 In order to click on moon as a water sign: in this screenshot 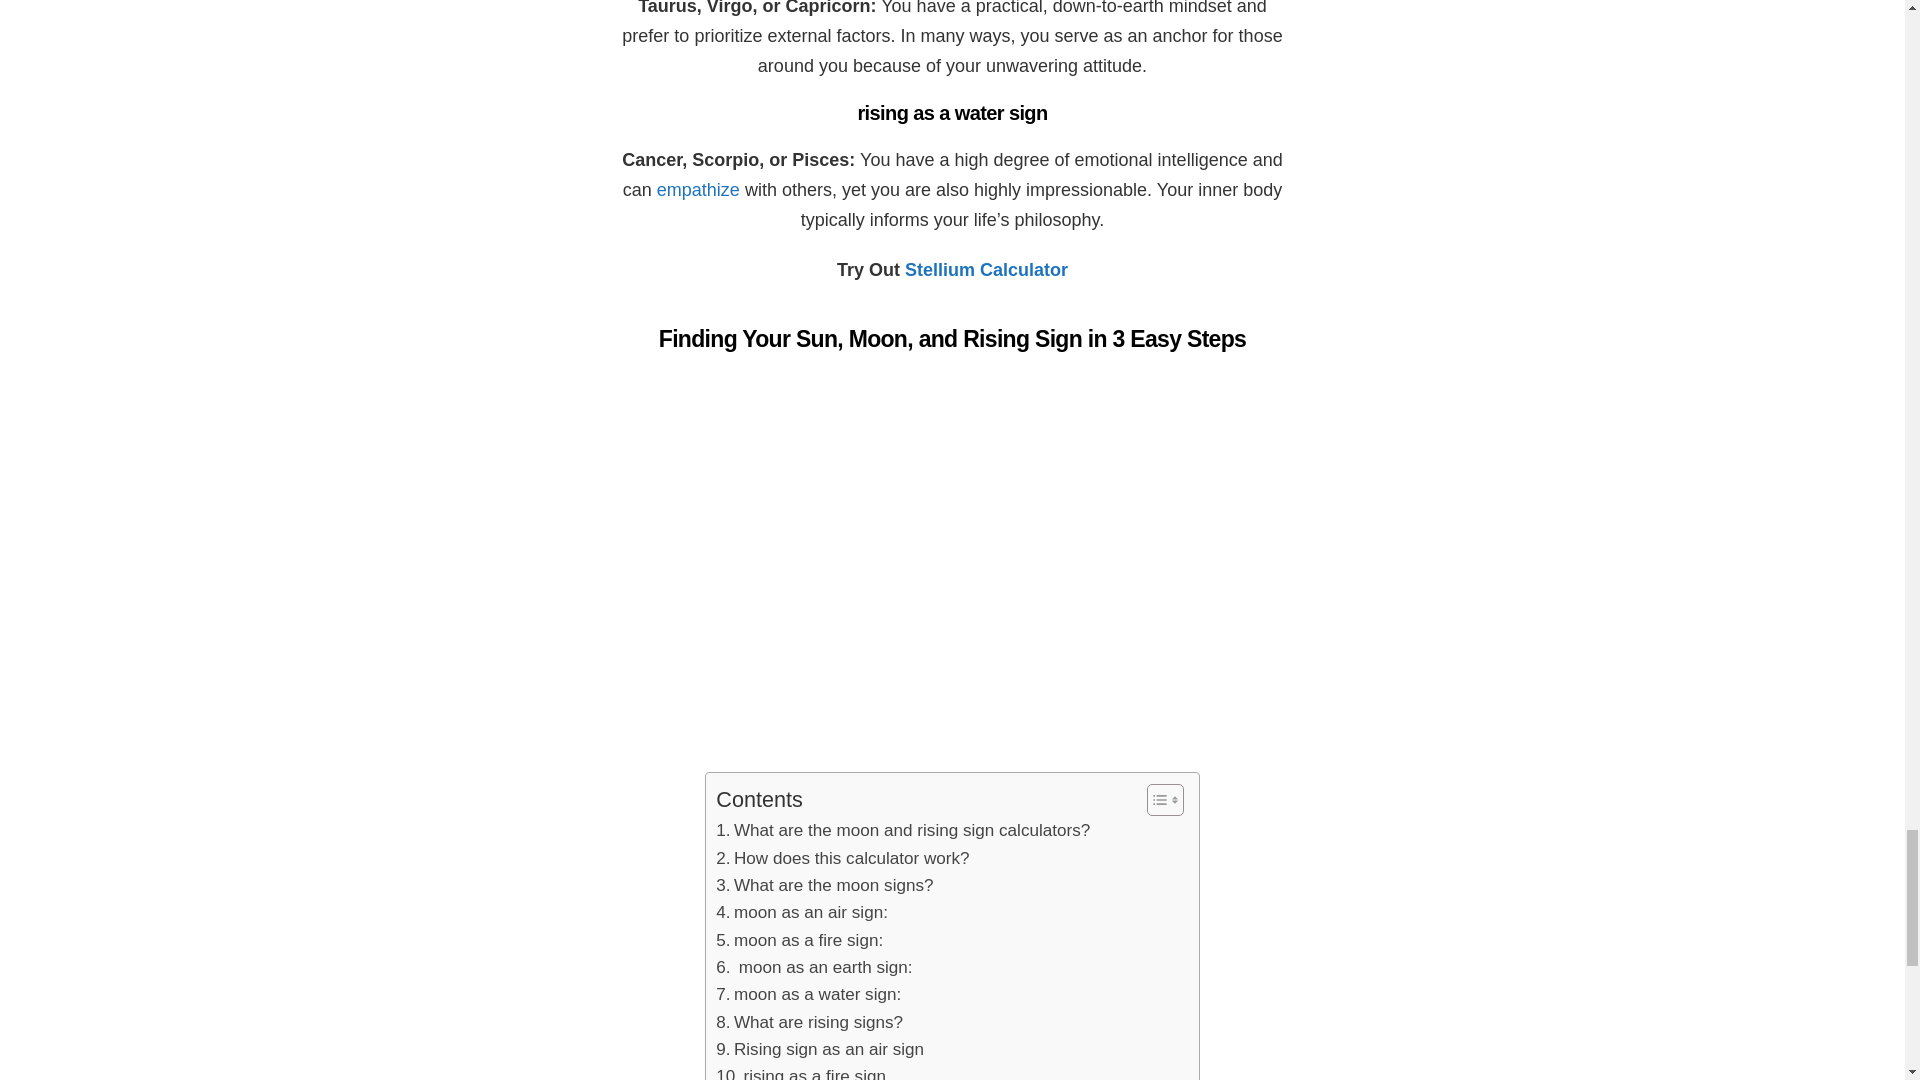, I will do `click(808, 994)`.